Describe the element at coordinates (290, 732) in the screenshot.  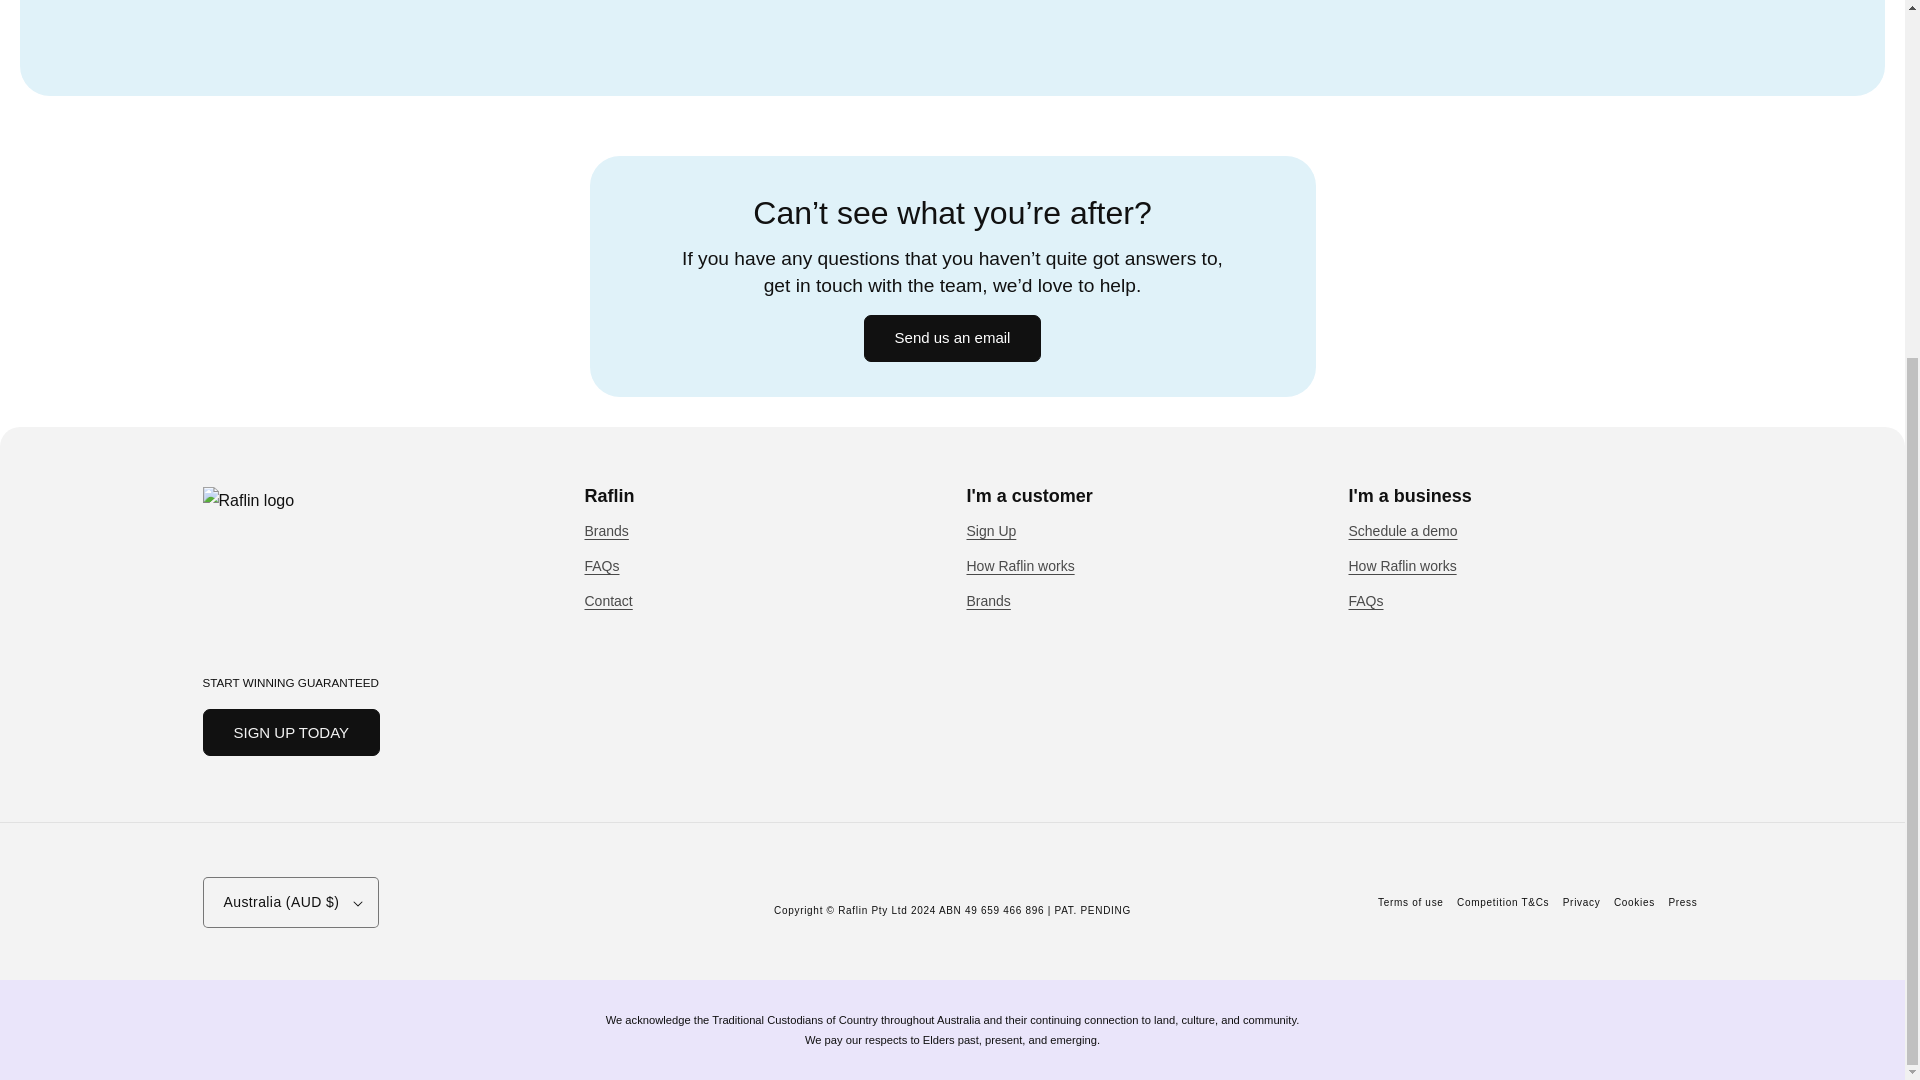
I see `SIGN UP TODAY` at that location.